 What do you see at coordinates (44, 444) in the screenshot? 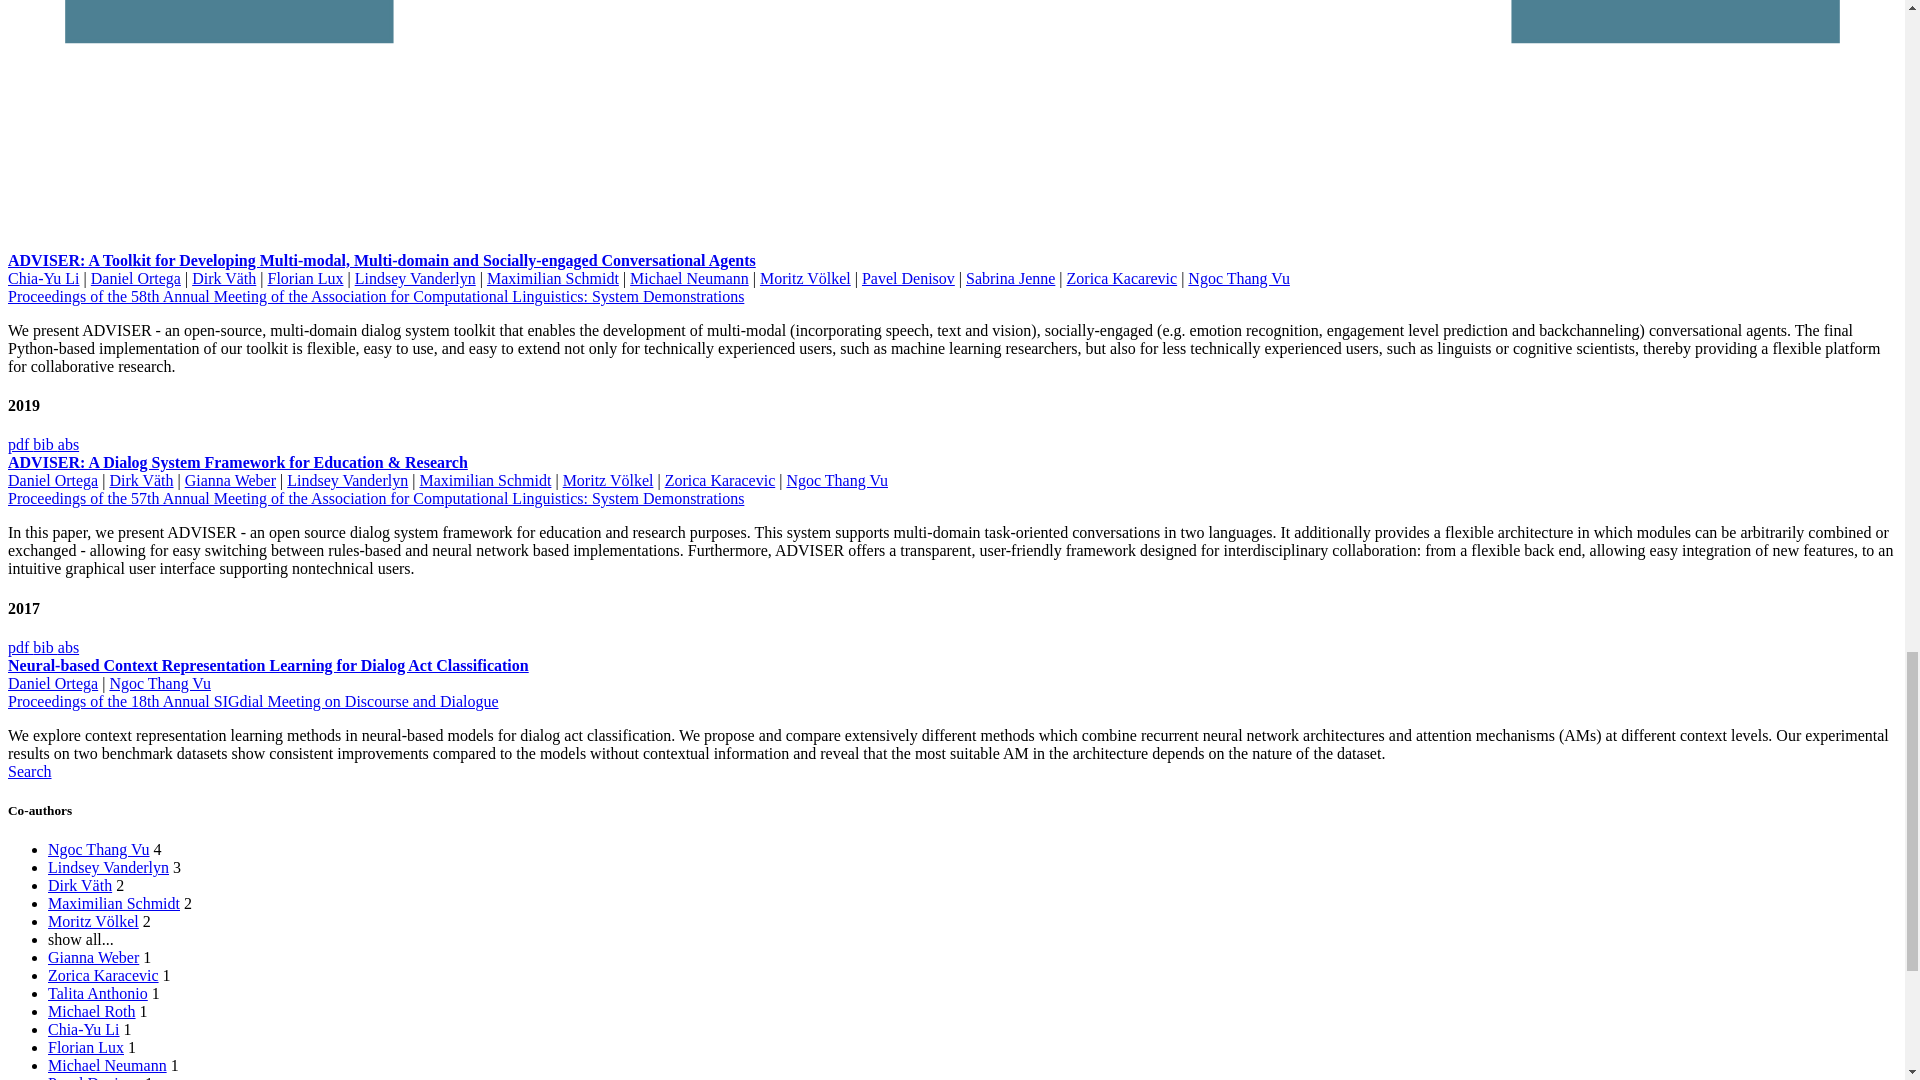
I see `Export to BibTeX` at bounding box center [44, 444].